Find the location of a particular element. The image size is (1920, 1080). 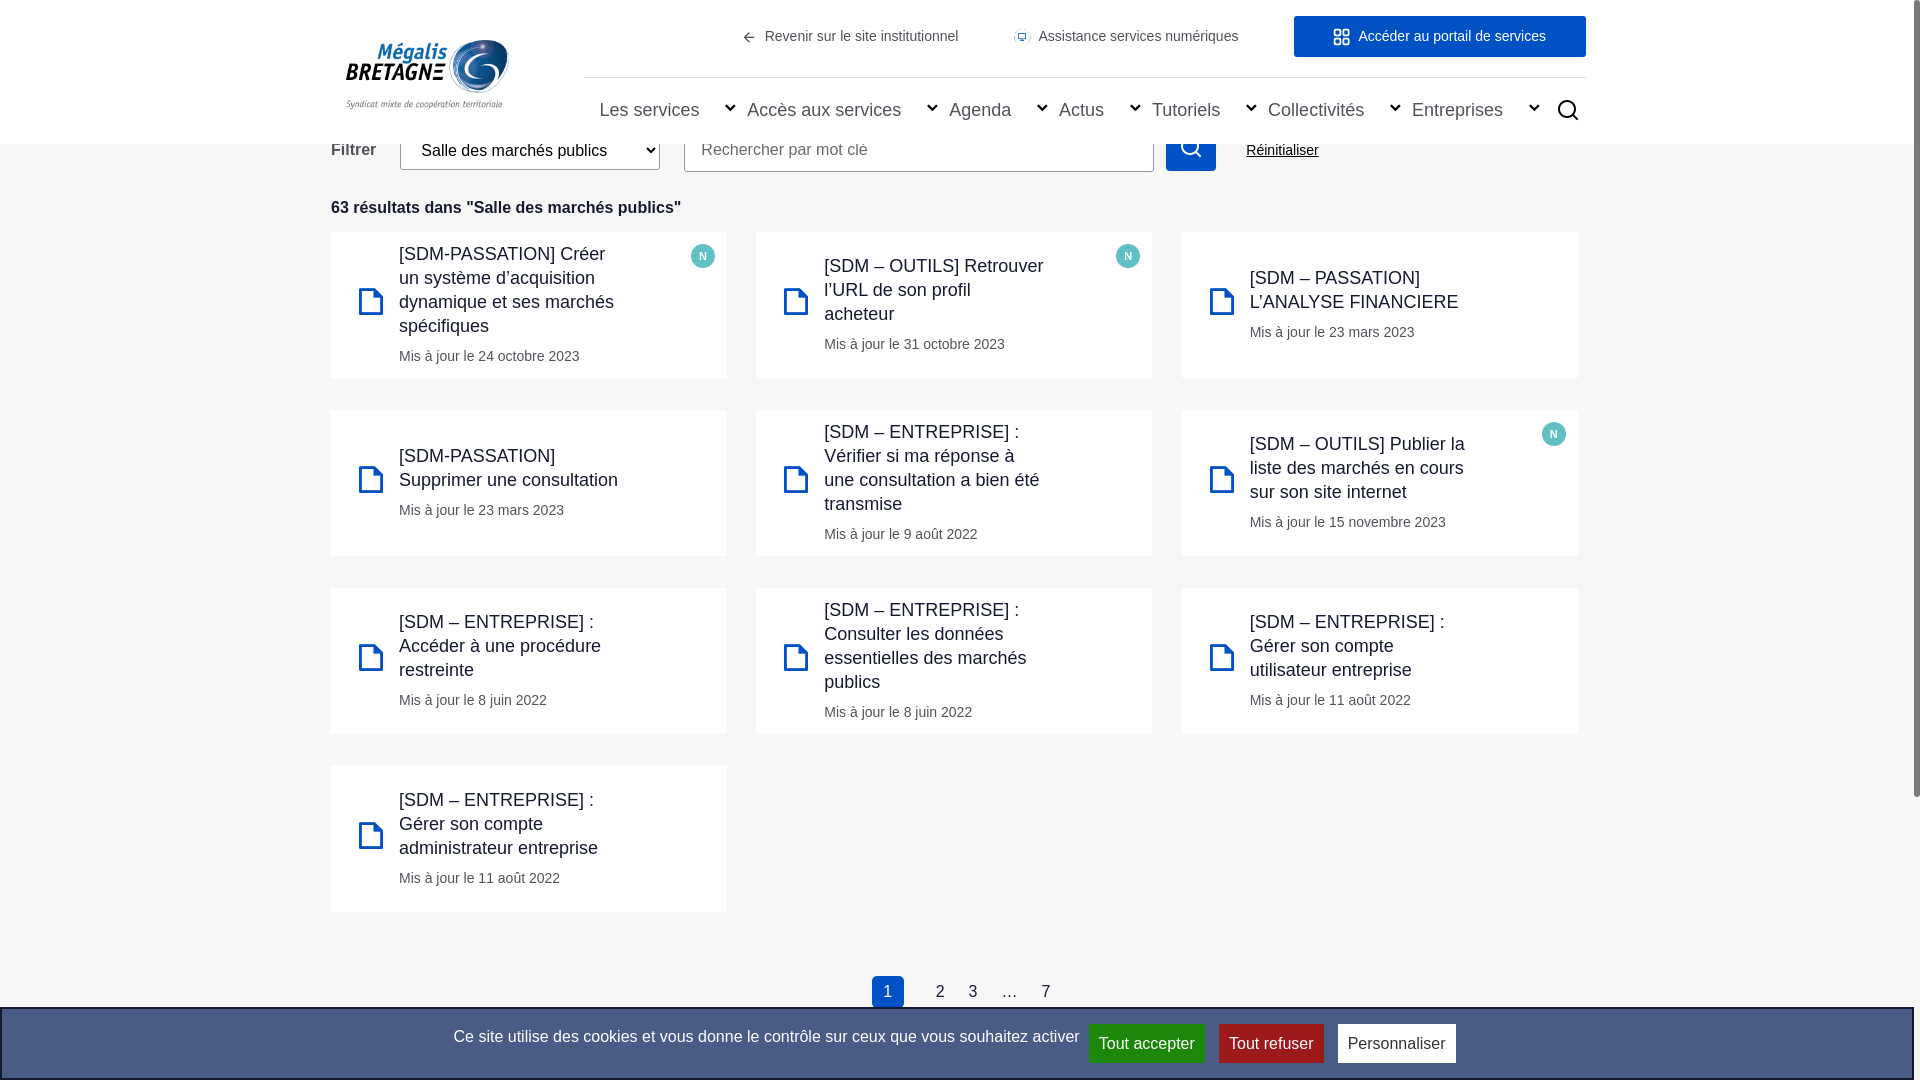

Personnaliser is located at coordinates (1397, 1044).